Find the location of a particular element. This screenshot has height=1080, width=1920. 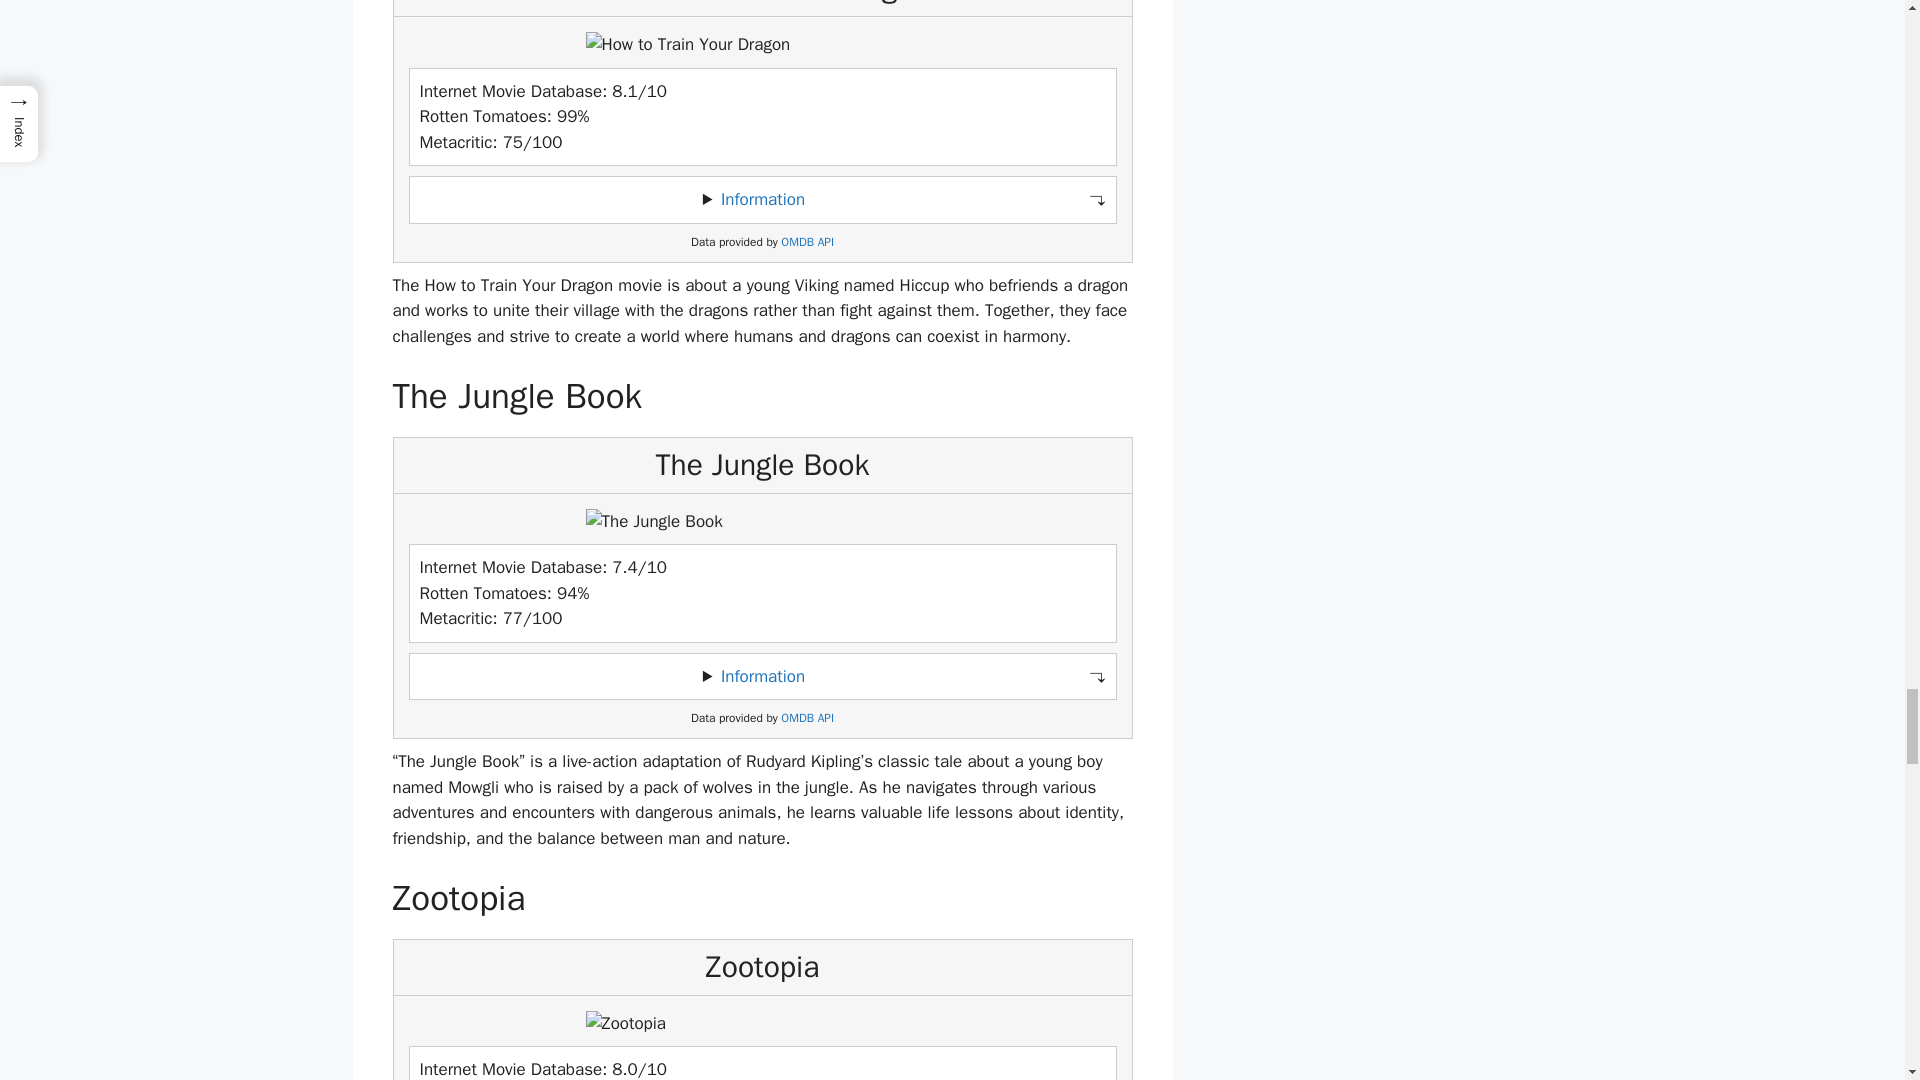

OMDB API is located at coordinates (807, 242).